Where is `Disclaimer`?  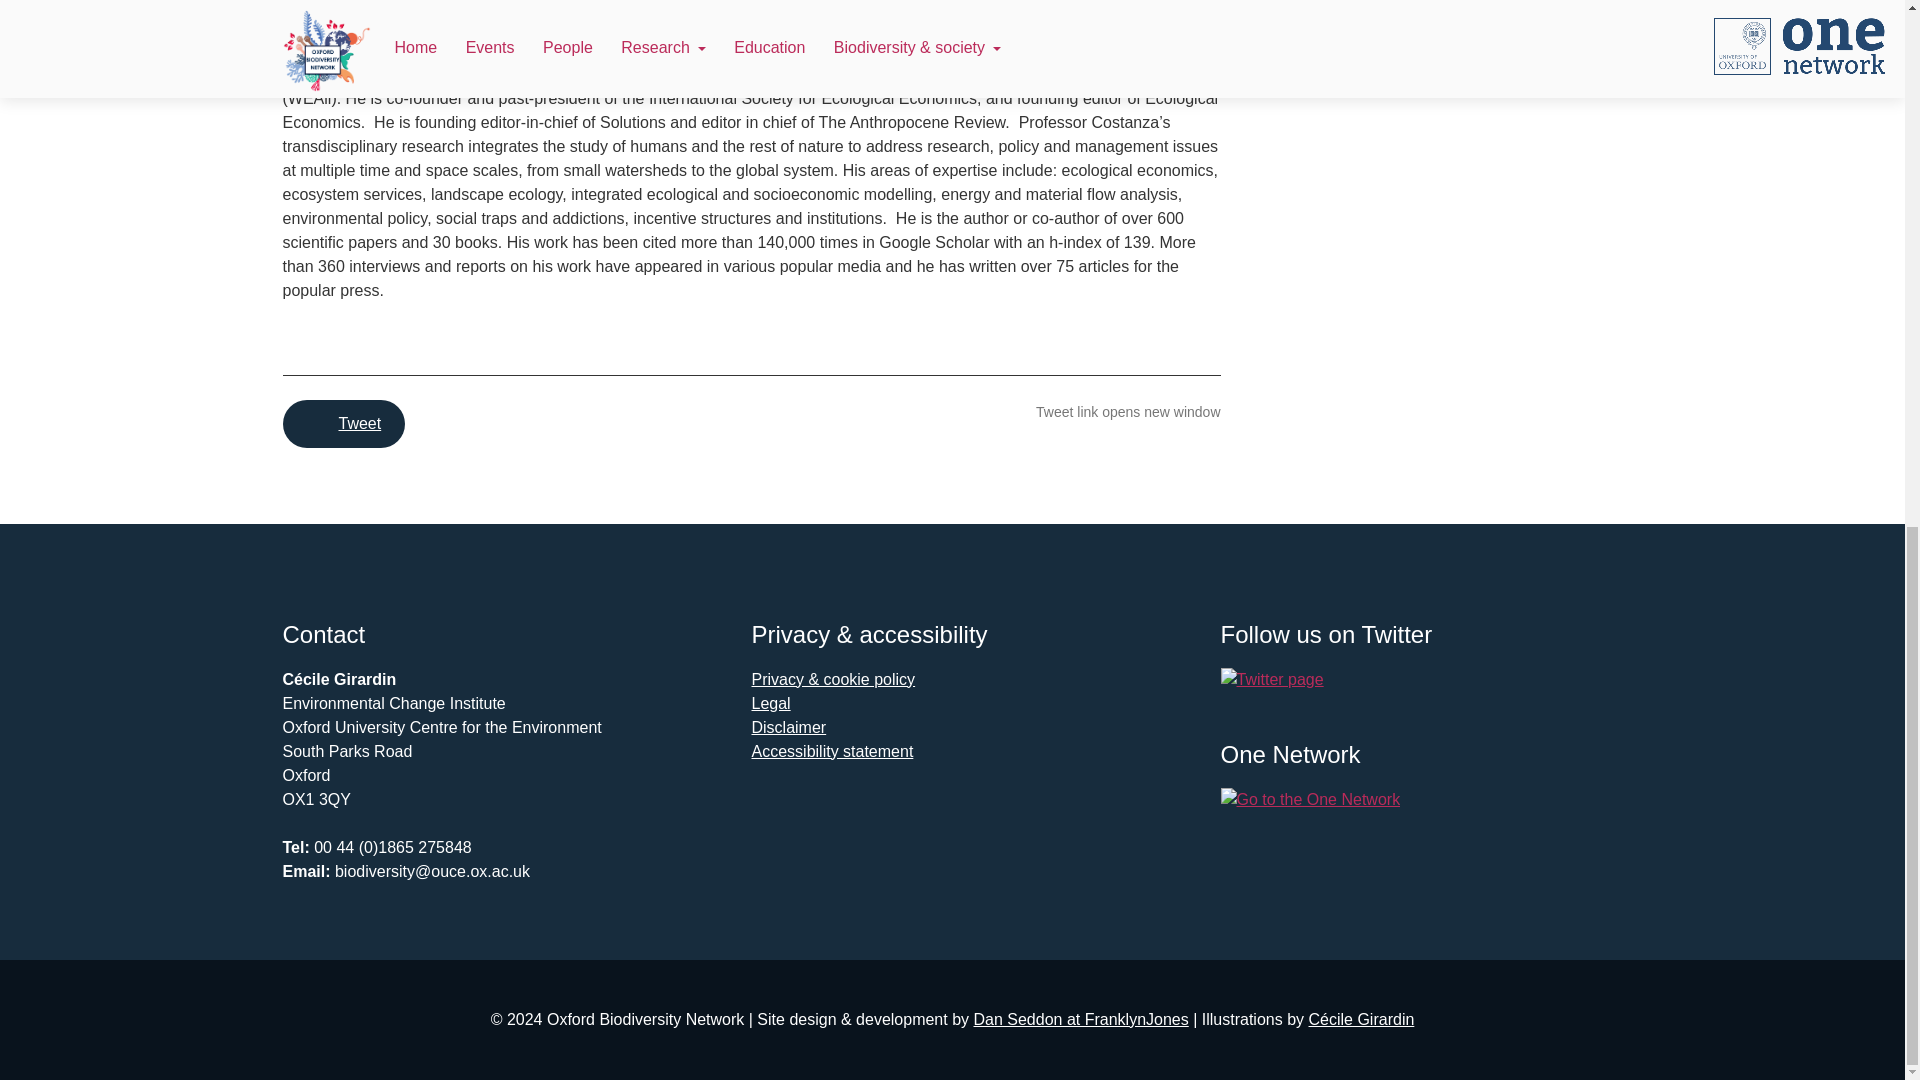 Disclaimer is located at coordinates (790, 726).